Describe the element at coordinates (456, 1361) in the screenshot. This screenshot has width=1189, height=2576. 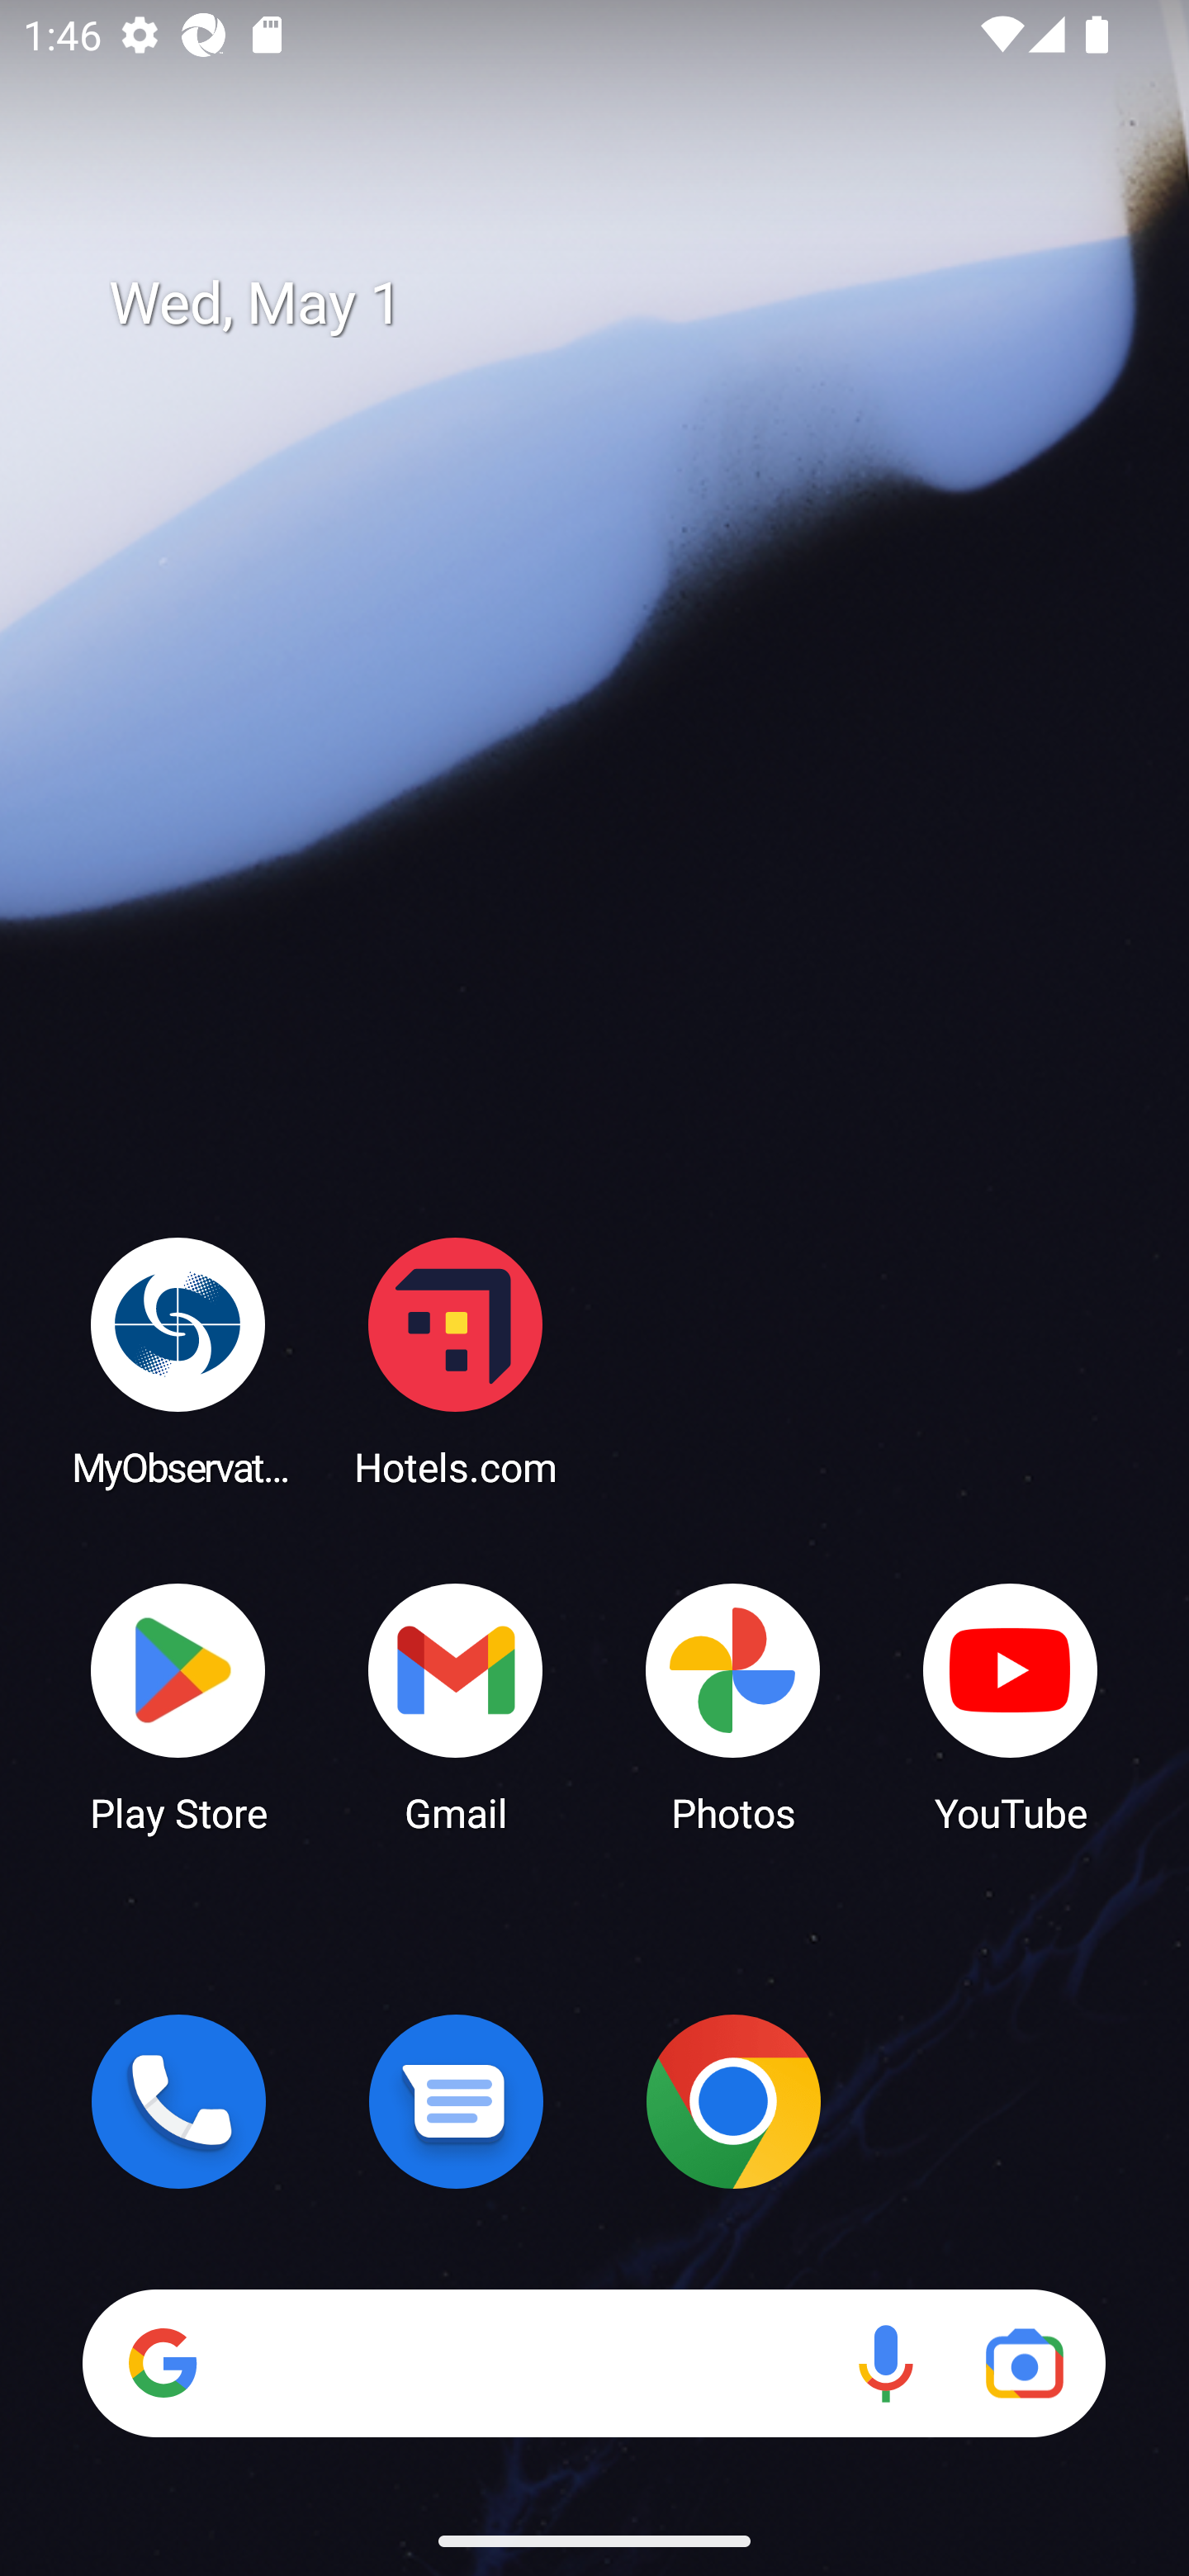
I see `Hotels.com` at that location.